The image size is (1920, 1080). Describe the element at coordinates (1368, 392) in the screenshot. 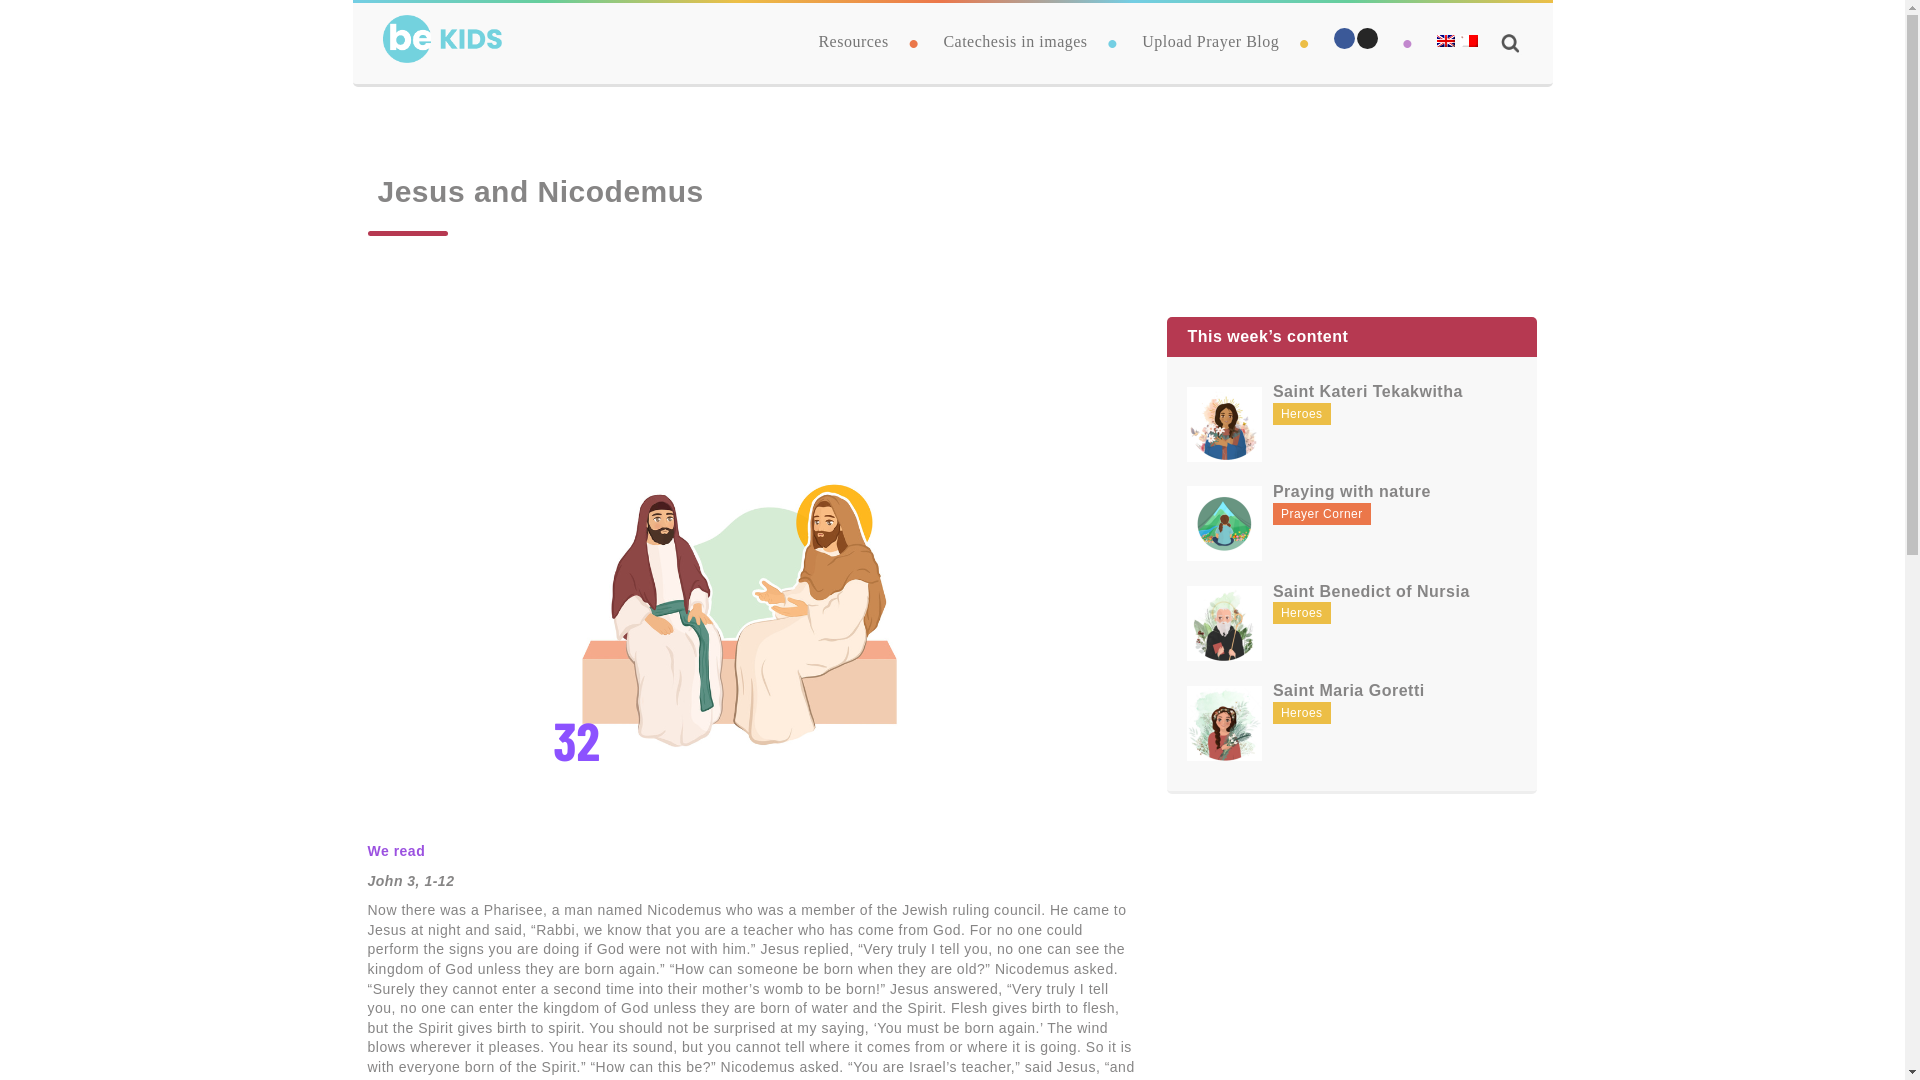

I see `Saint Kateri Tekakwitha` at that location.